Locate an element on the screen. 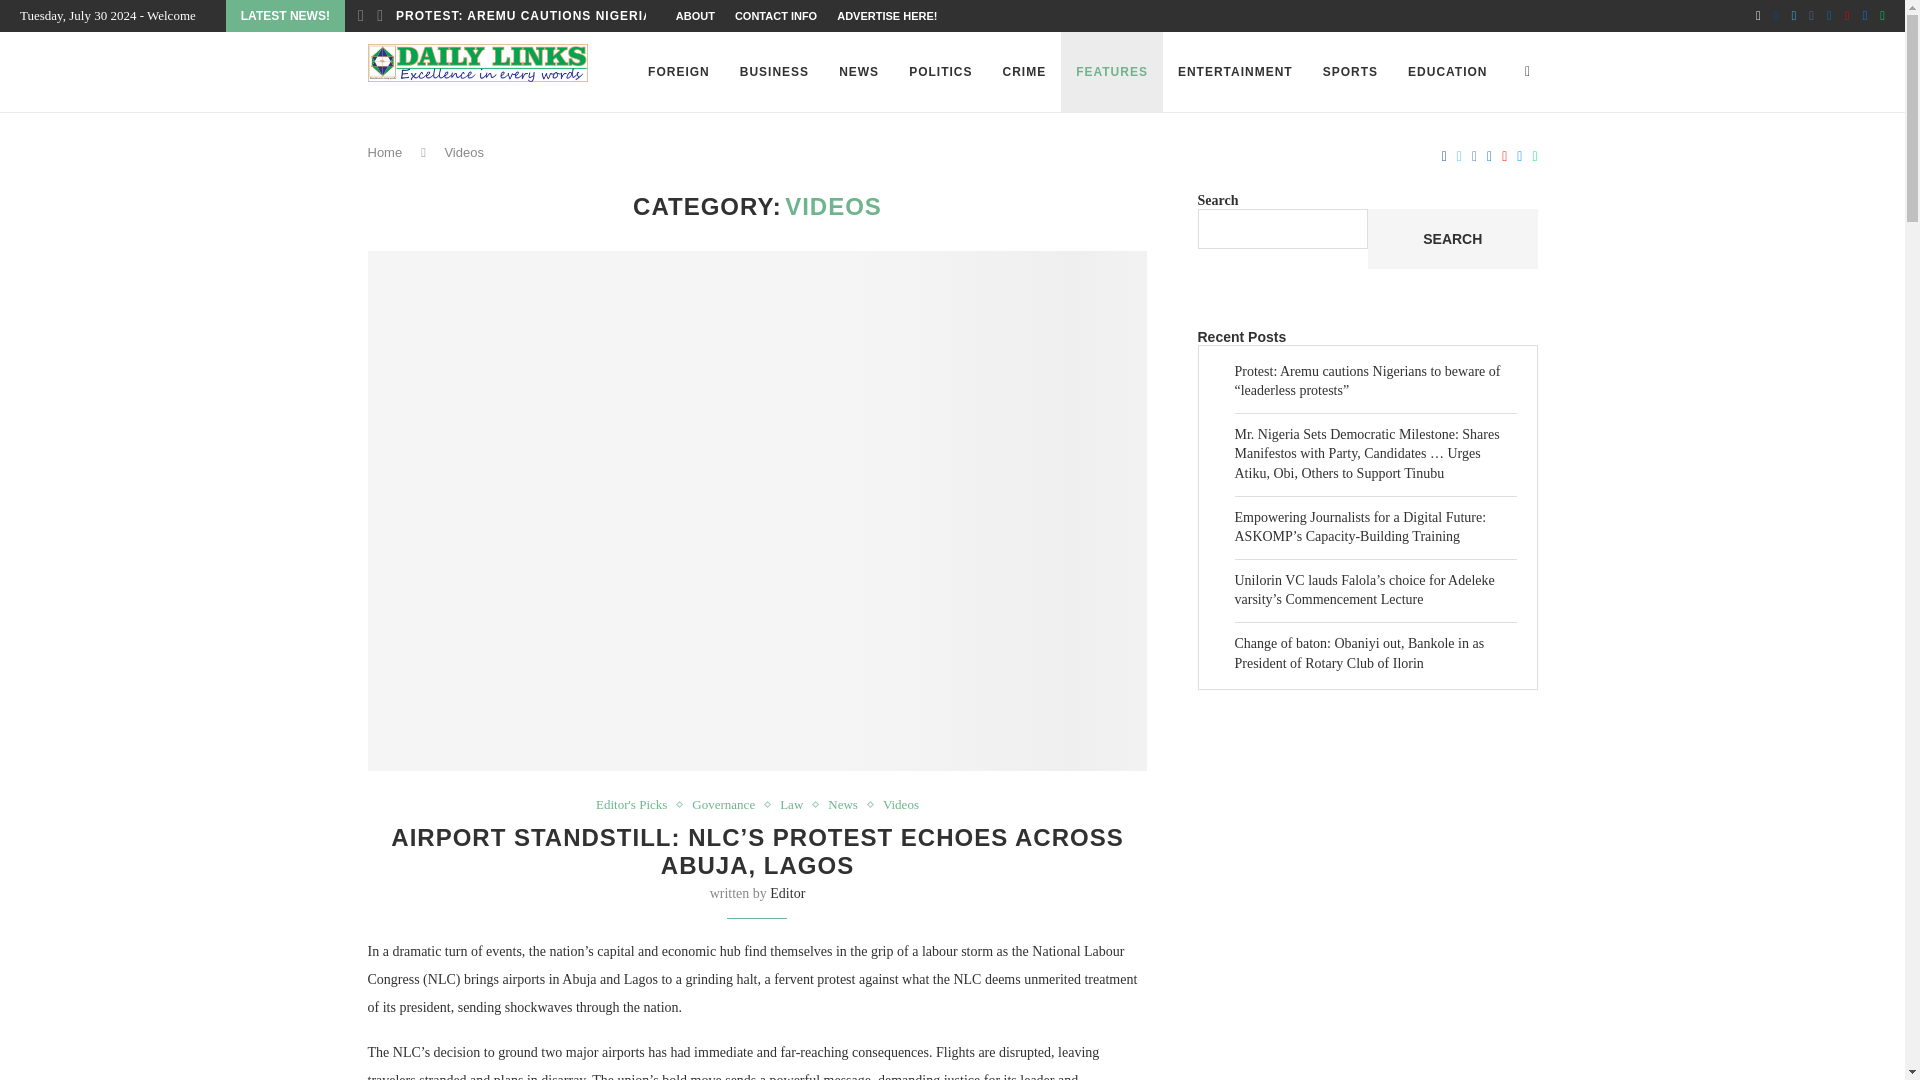 Image resolution: width=1920 pixels, height=1080 pixels. EDUCATION is located at coordinates (1447, 72).